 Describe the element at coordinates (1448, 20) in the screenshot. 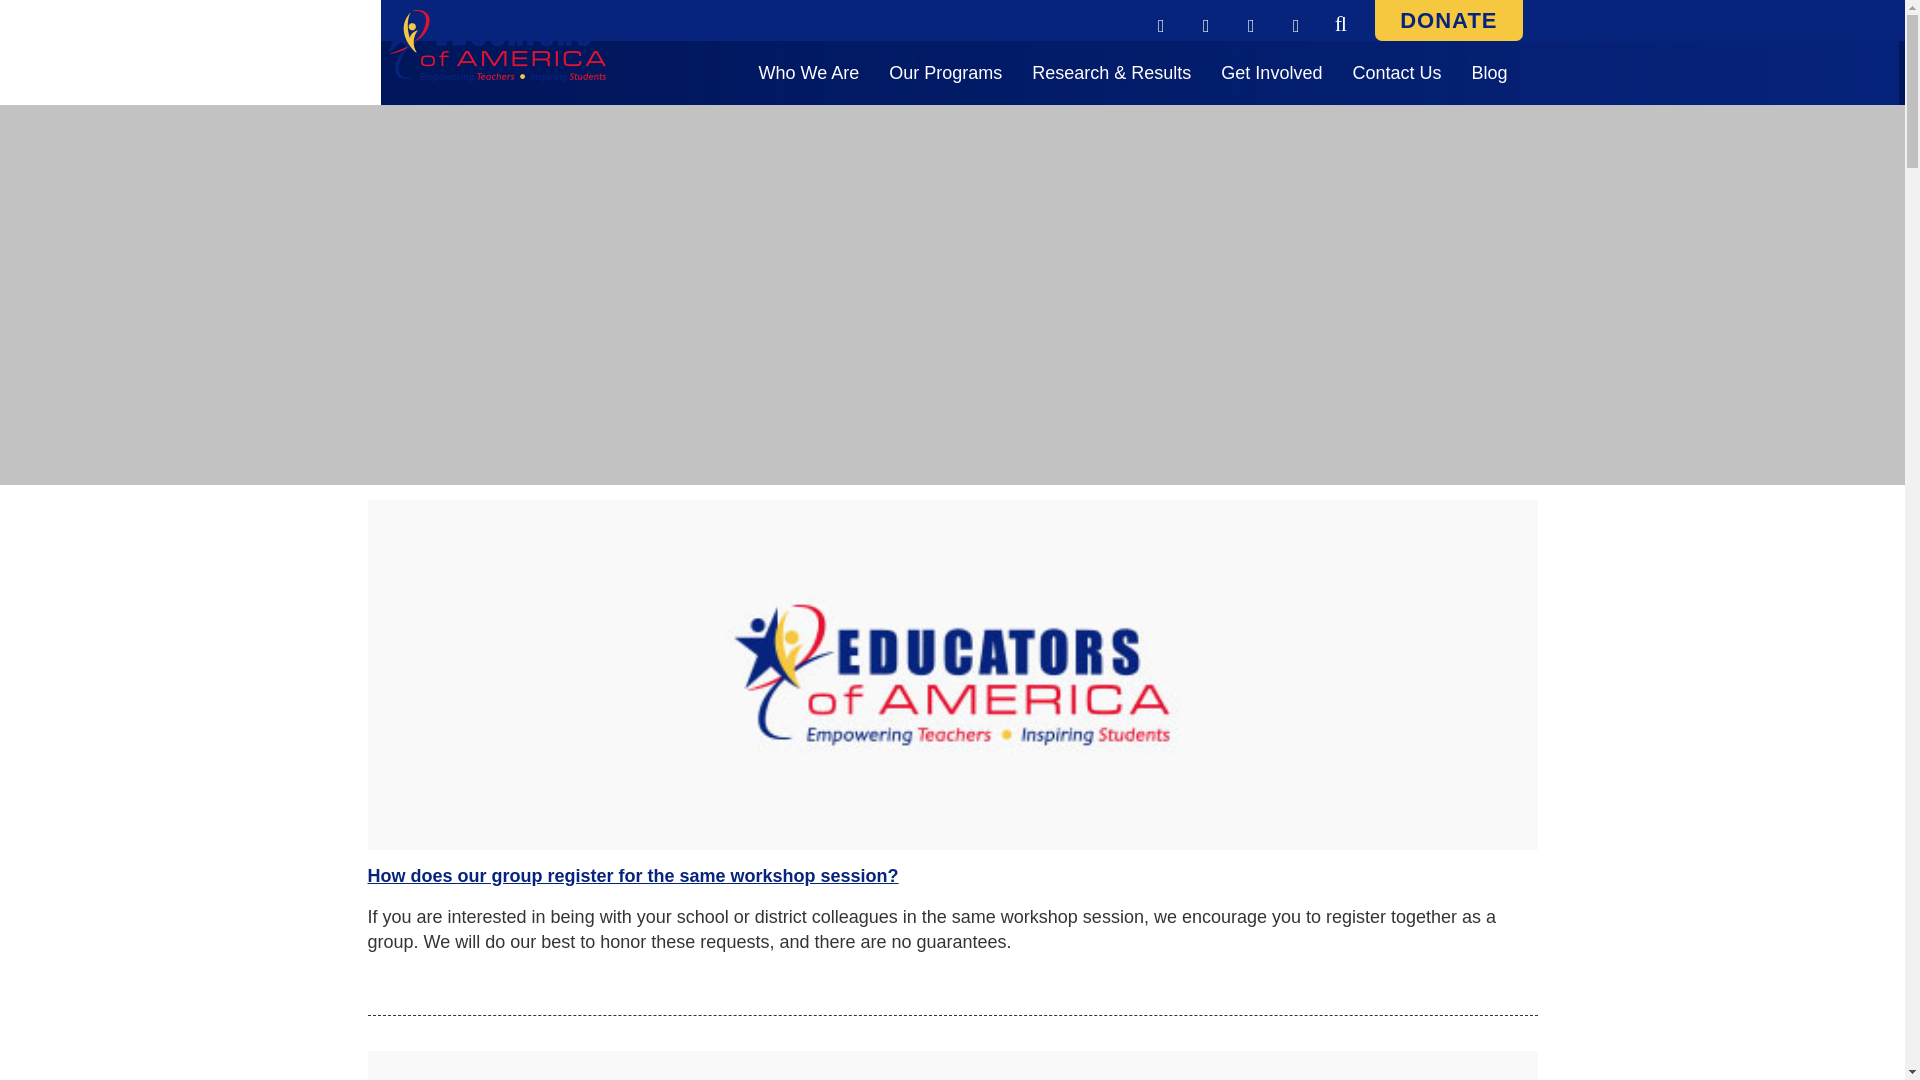

I see `DONATE` at that location.